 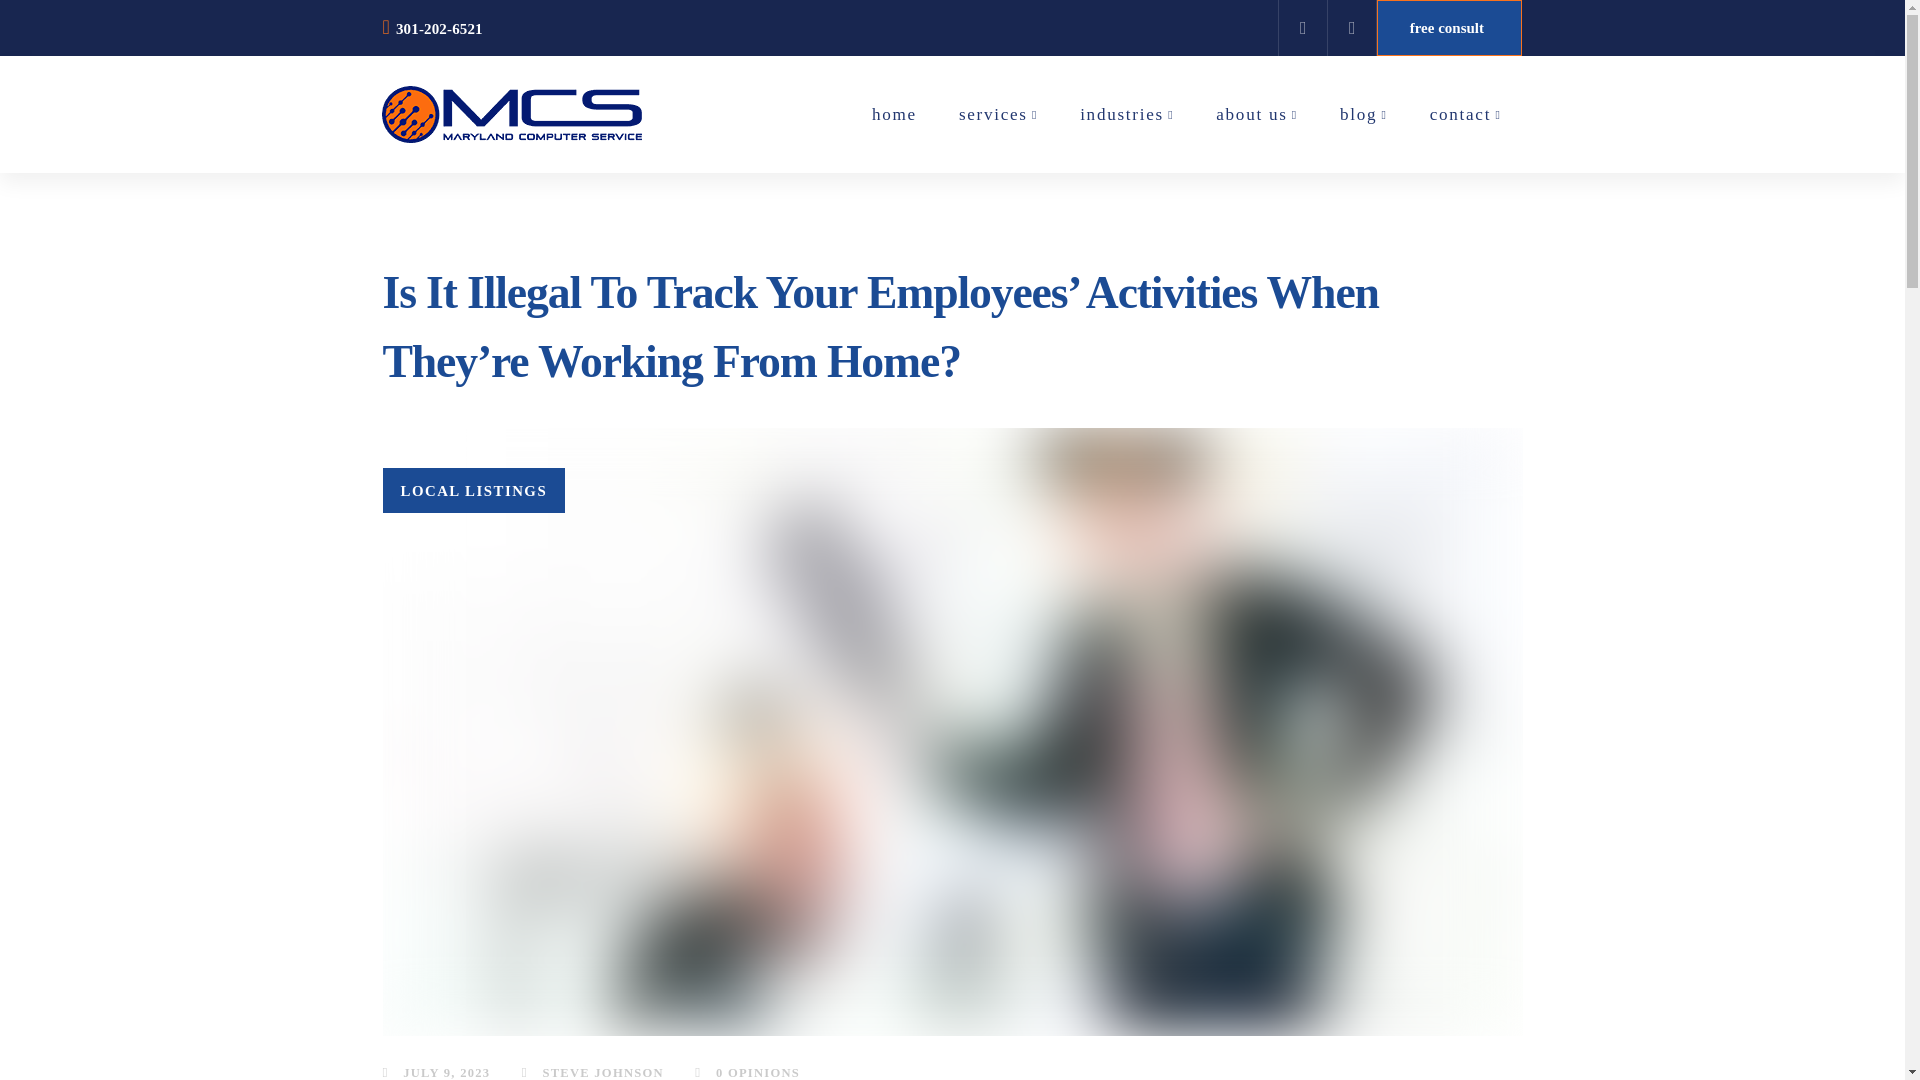 I want to click on free consult, so click(x=1449, y=28).